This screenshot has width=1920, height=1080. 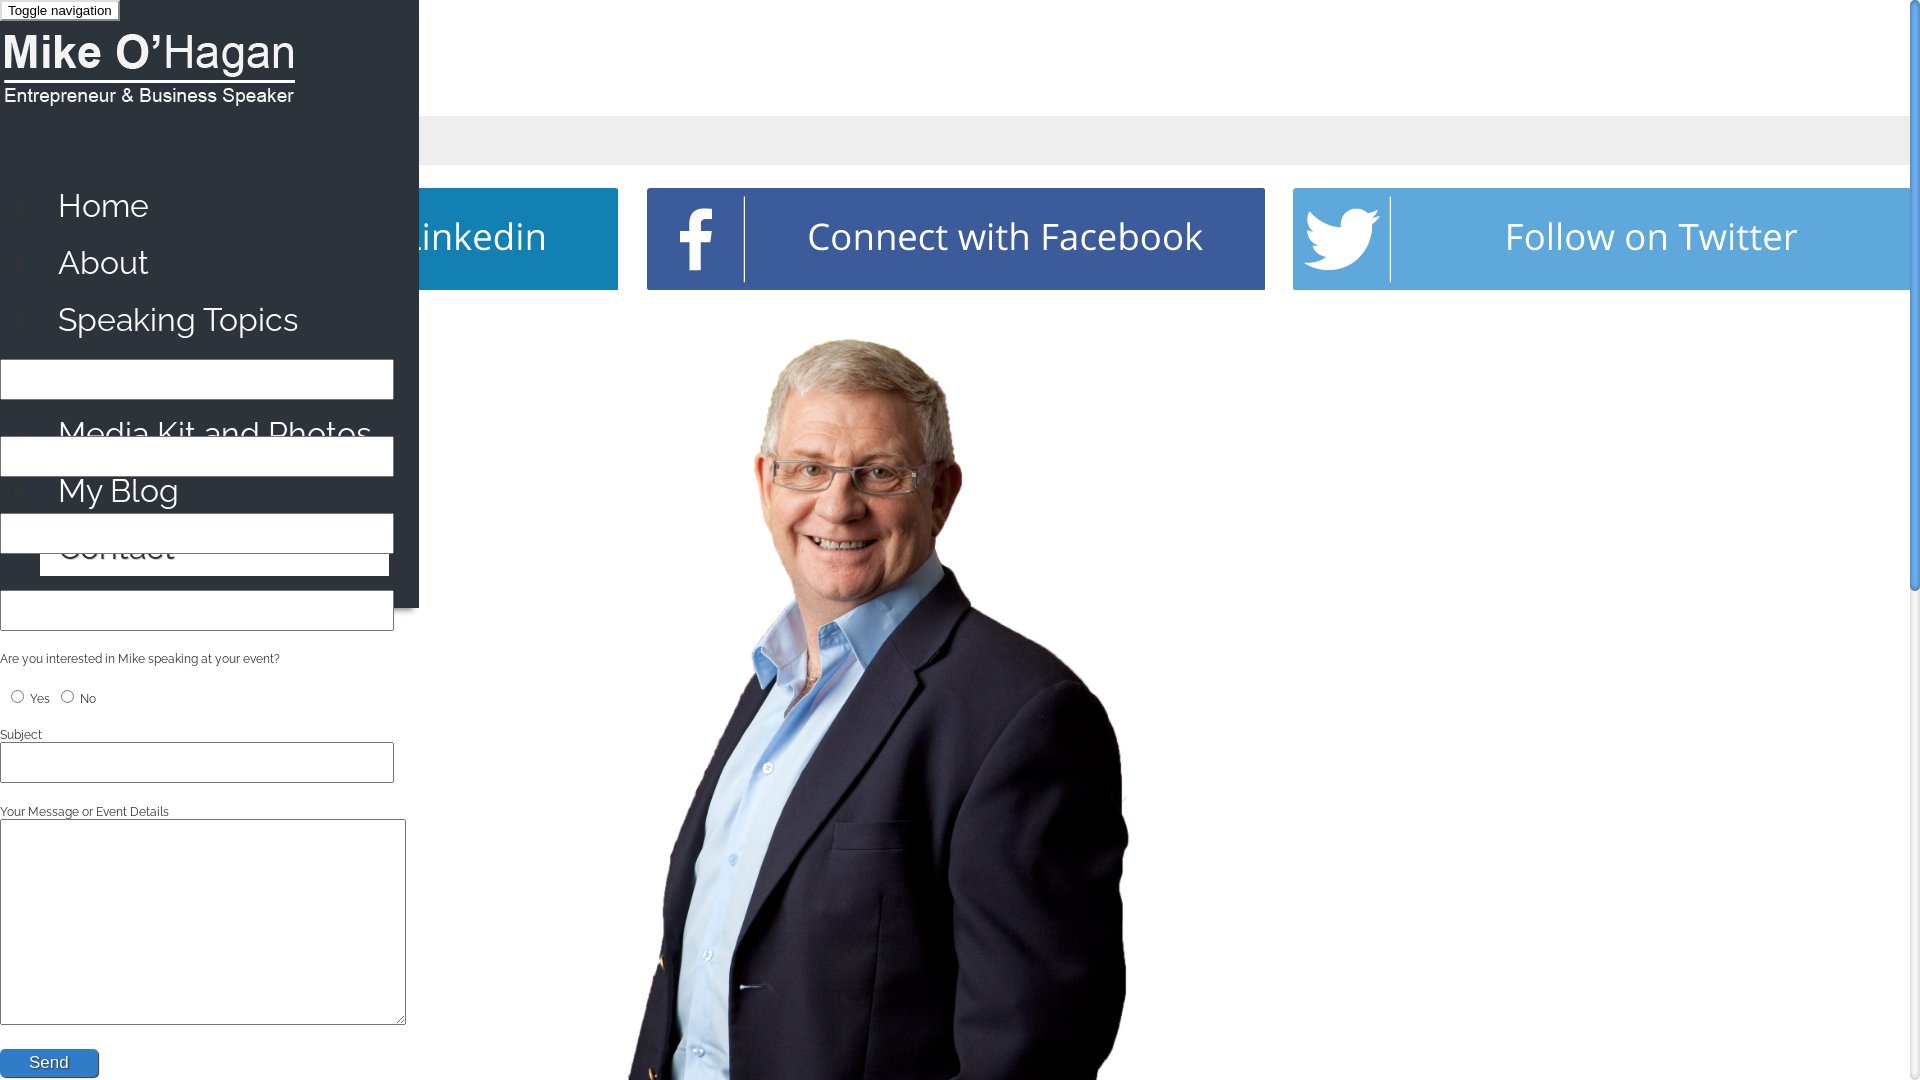 I want to click on Speaking Topics, so click(x=214, y=320).